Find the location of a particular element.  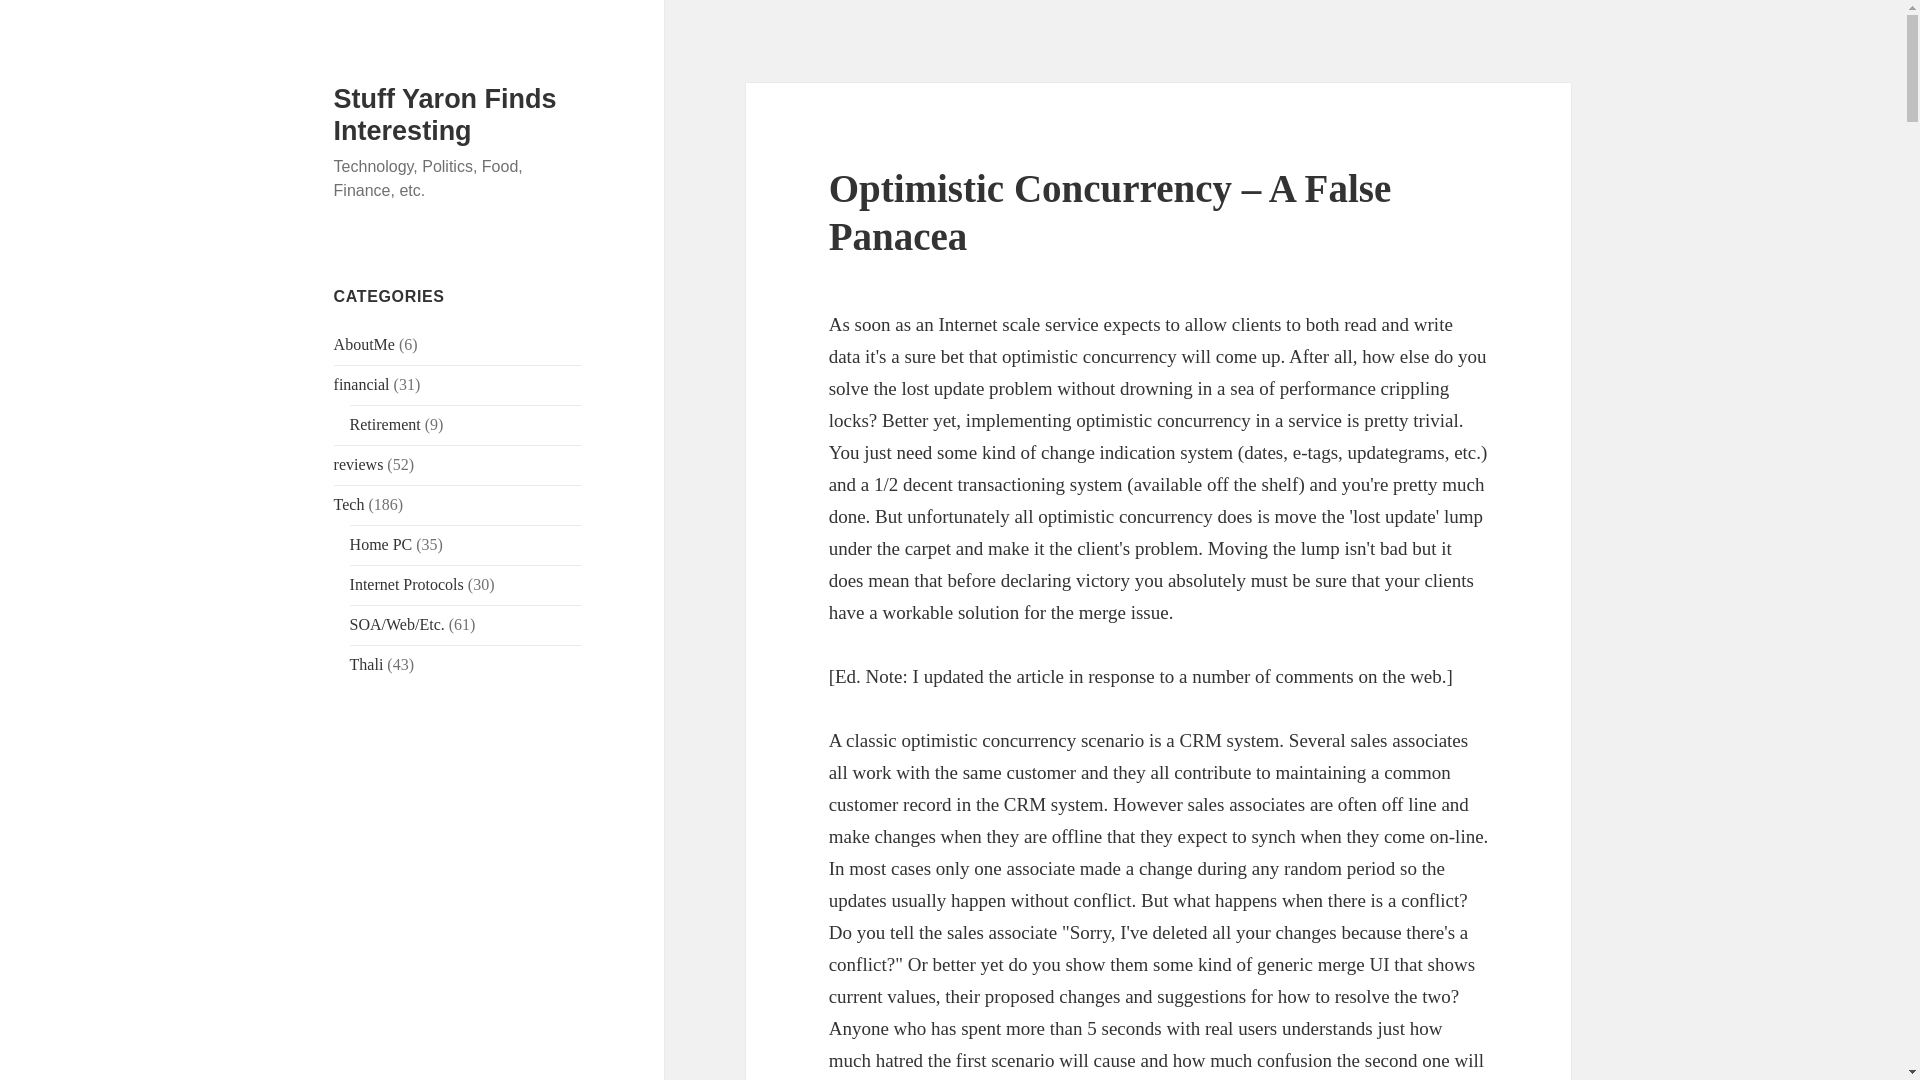

Home PC is located at coordinates (380, 544).